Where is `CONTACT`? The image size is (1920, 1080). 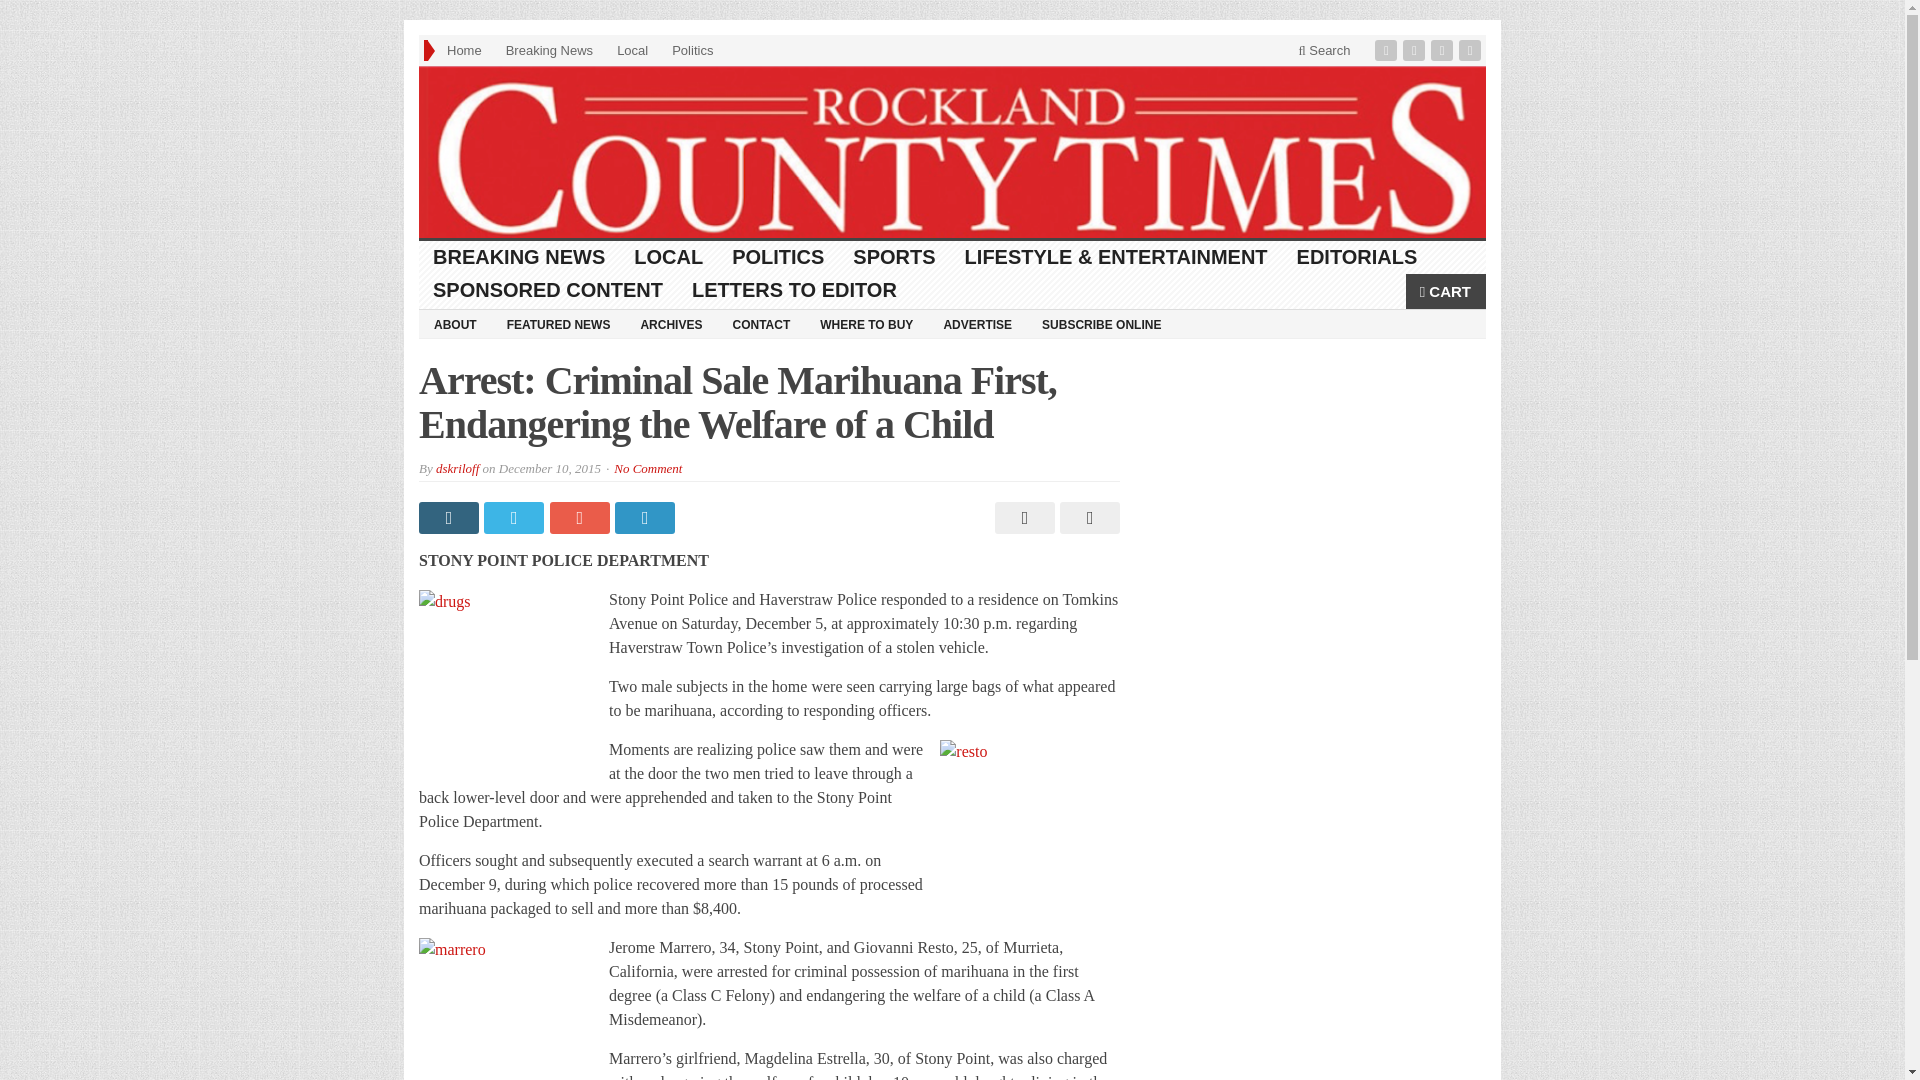
CONTACT is located at coordinates (760, 324).